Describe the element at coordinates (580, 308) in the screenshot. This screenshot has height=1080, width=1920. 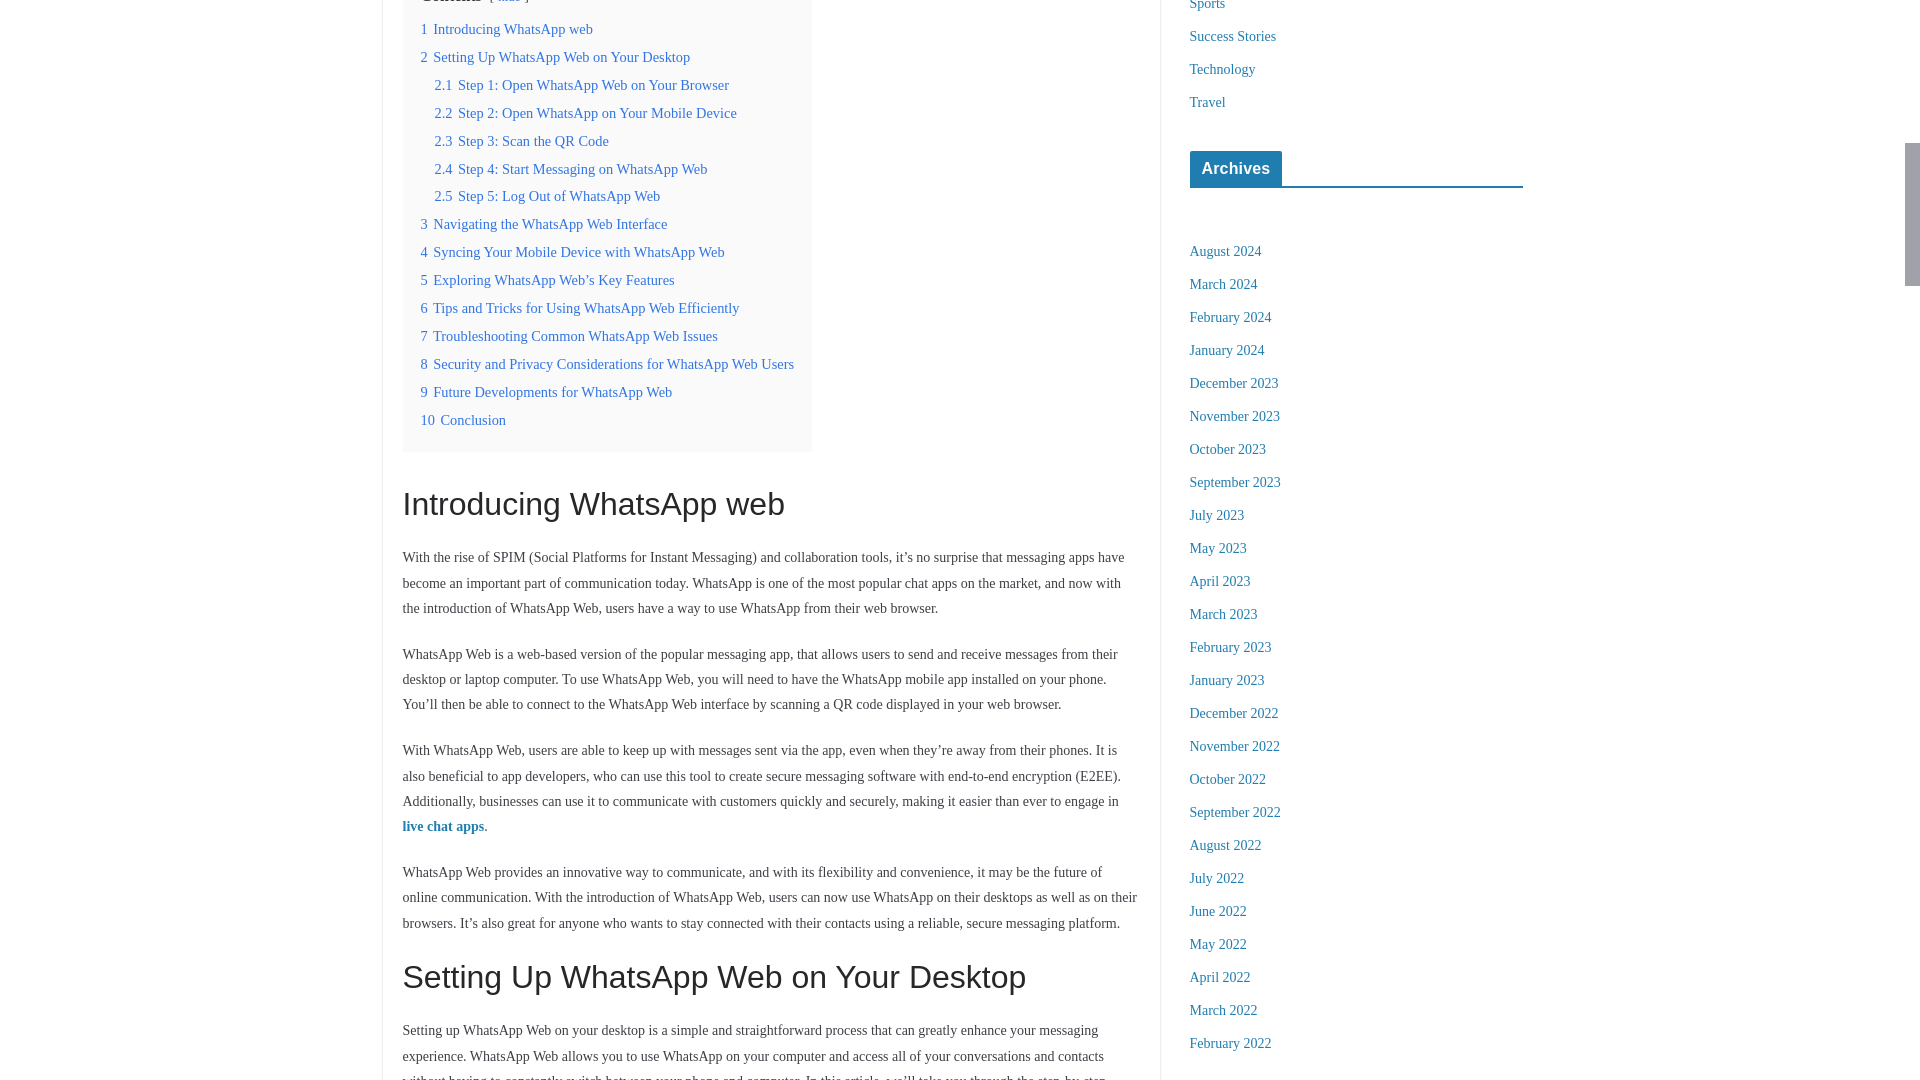
I see `6 Tips and Tricks for Using WhatsApp Web Efficiently` at that location.